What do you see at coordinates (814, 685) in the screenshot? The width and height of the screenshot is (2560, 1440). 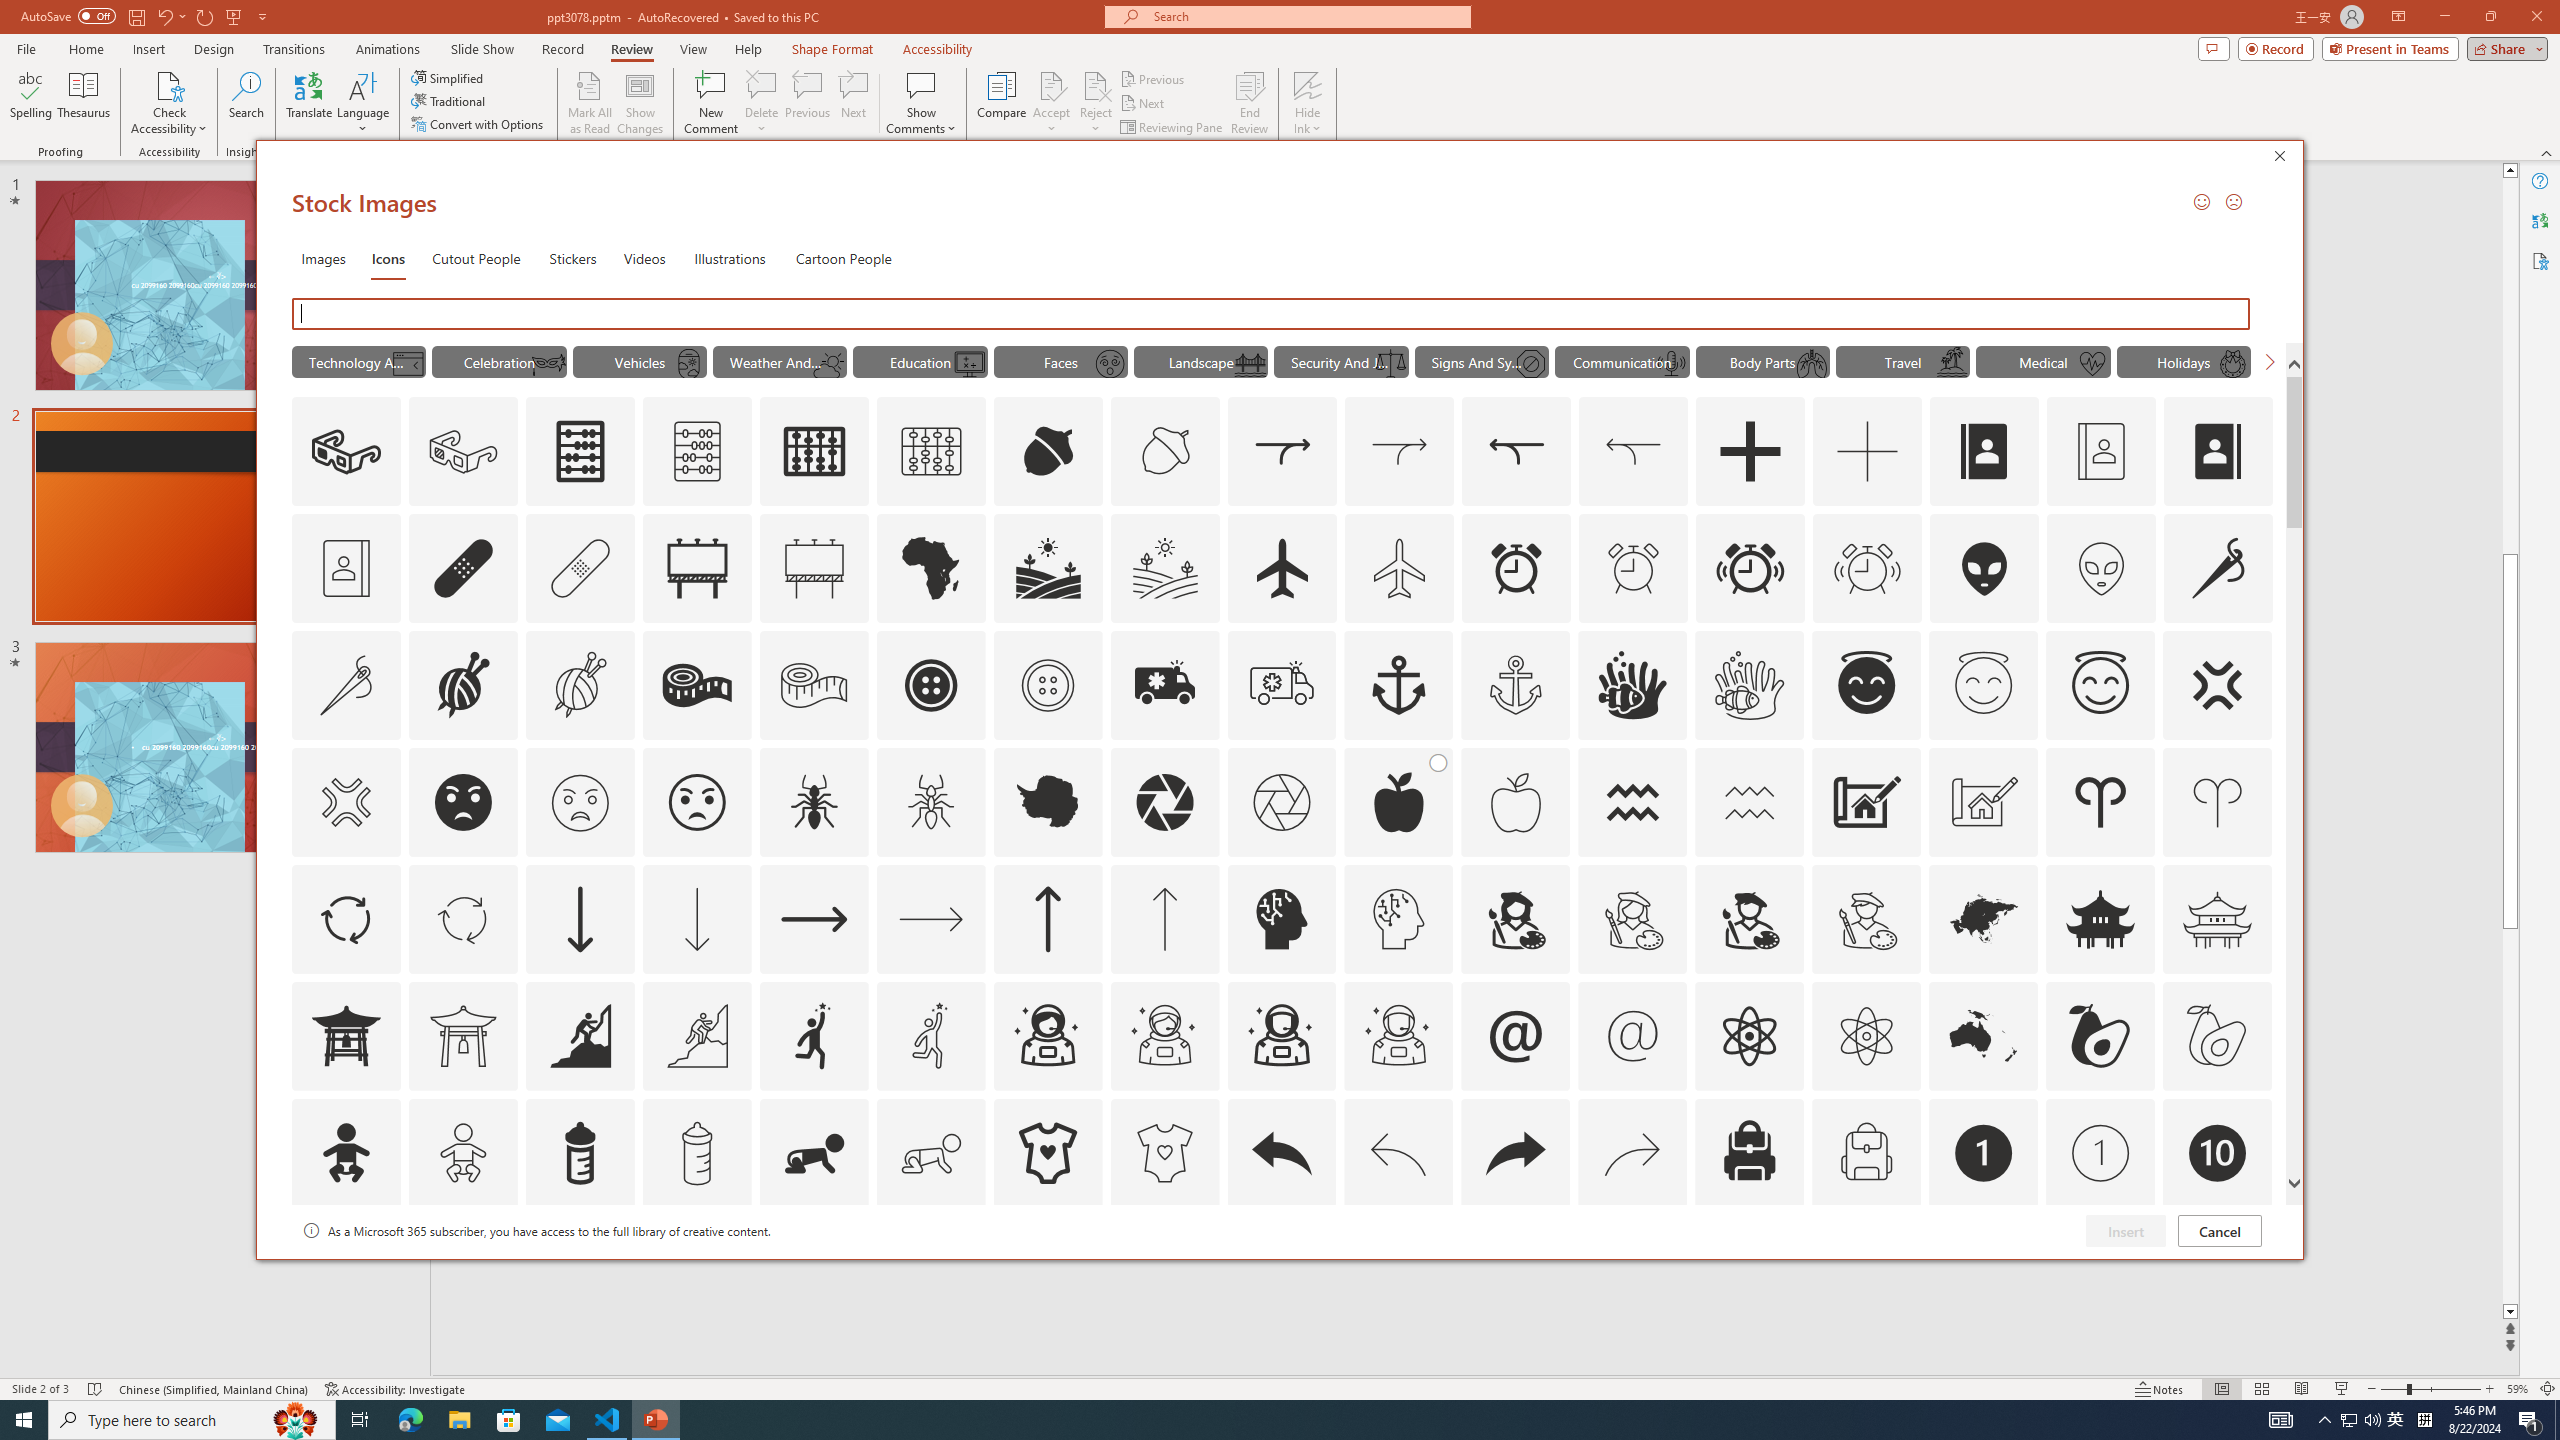 I see `AutomationID: Icons_AlterationsTailoring2_M` at bounding box center [814, 685].